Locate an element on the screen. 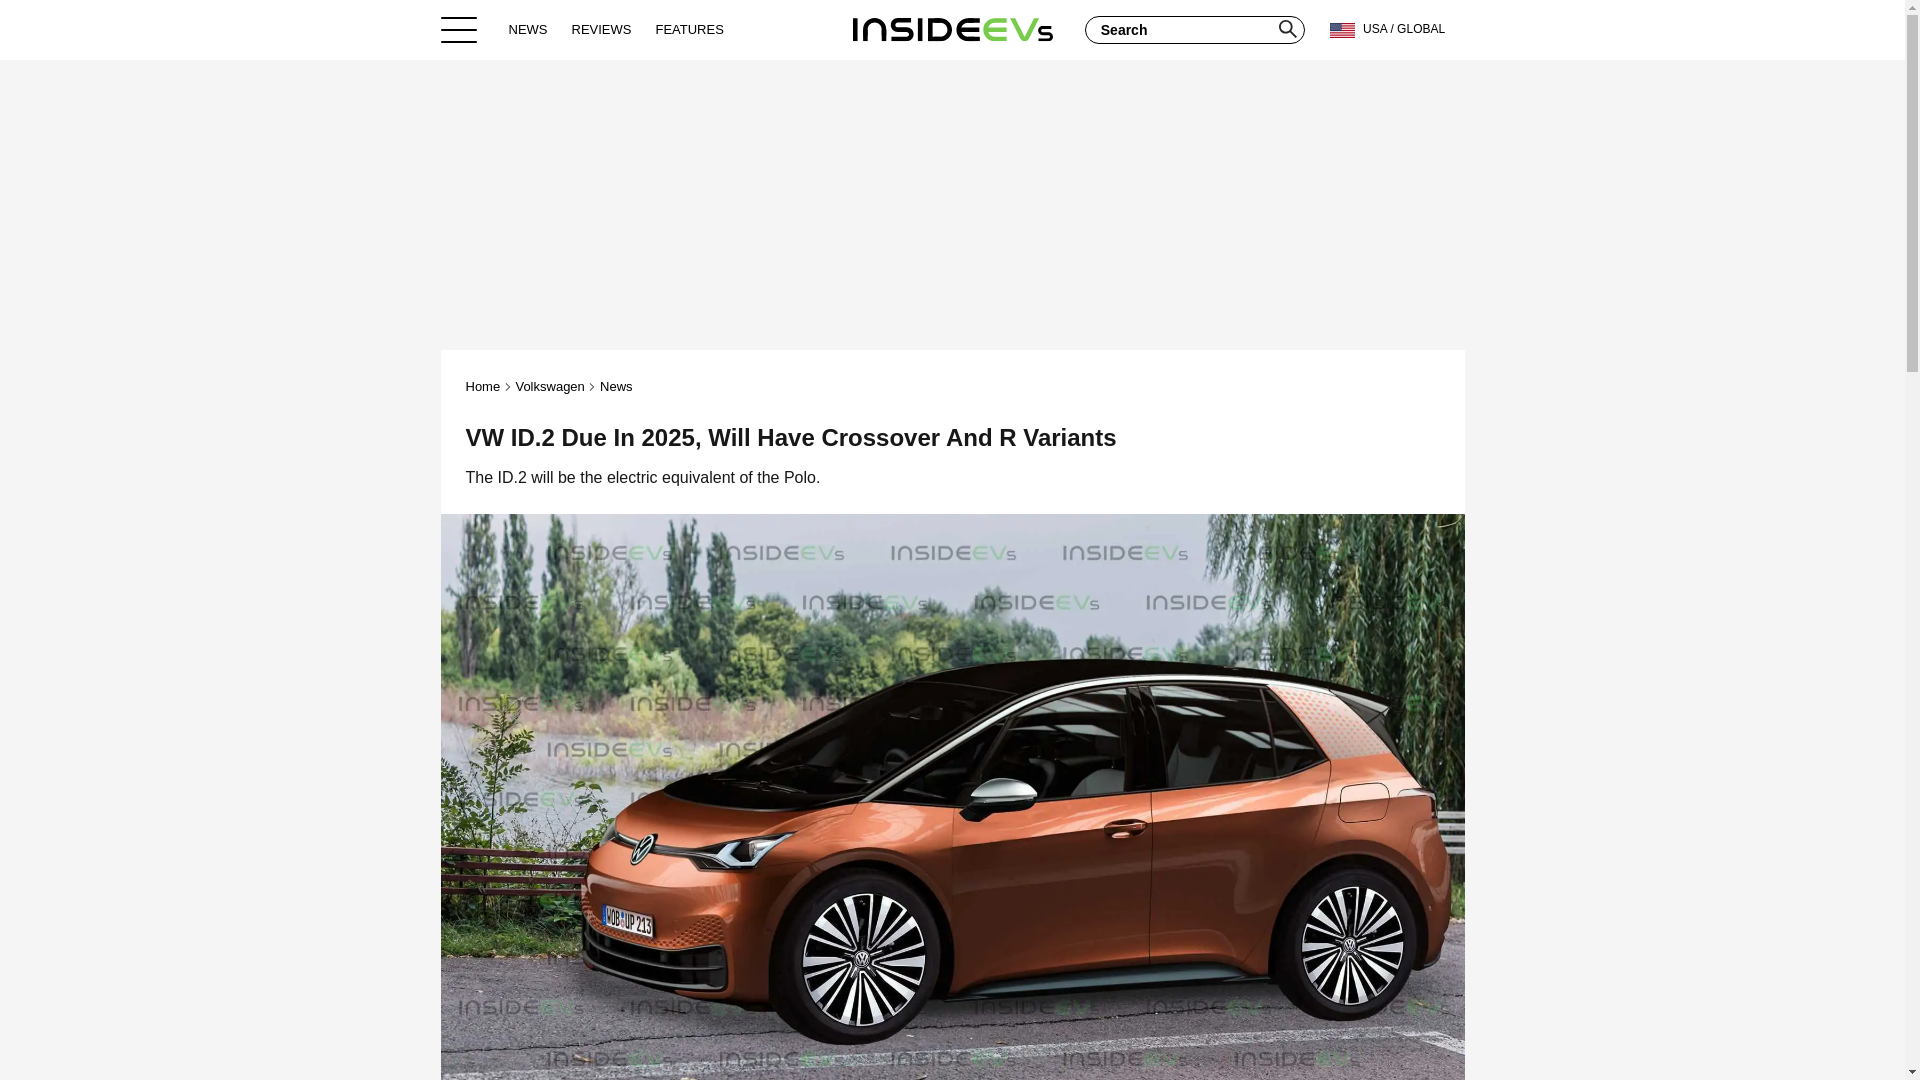  FEATURES is located at coordinates (688, 29).